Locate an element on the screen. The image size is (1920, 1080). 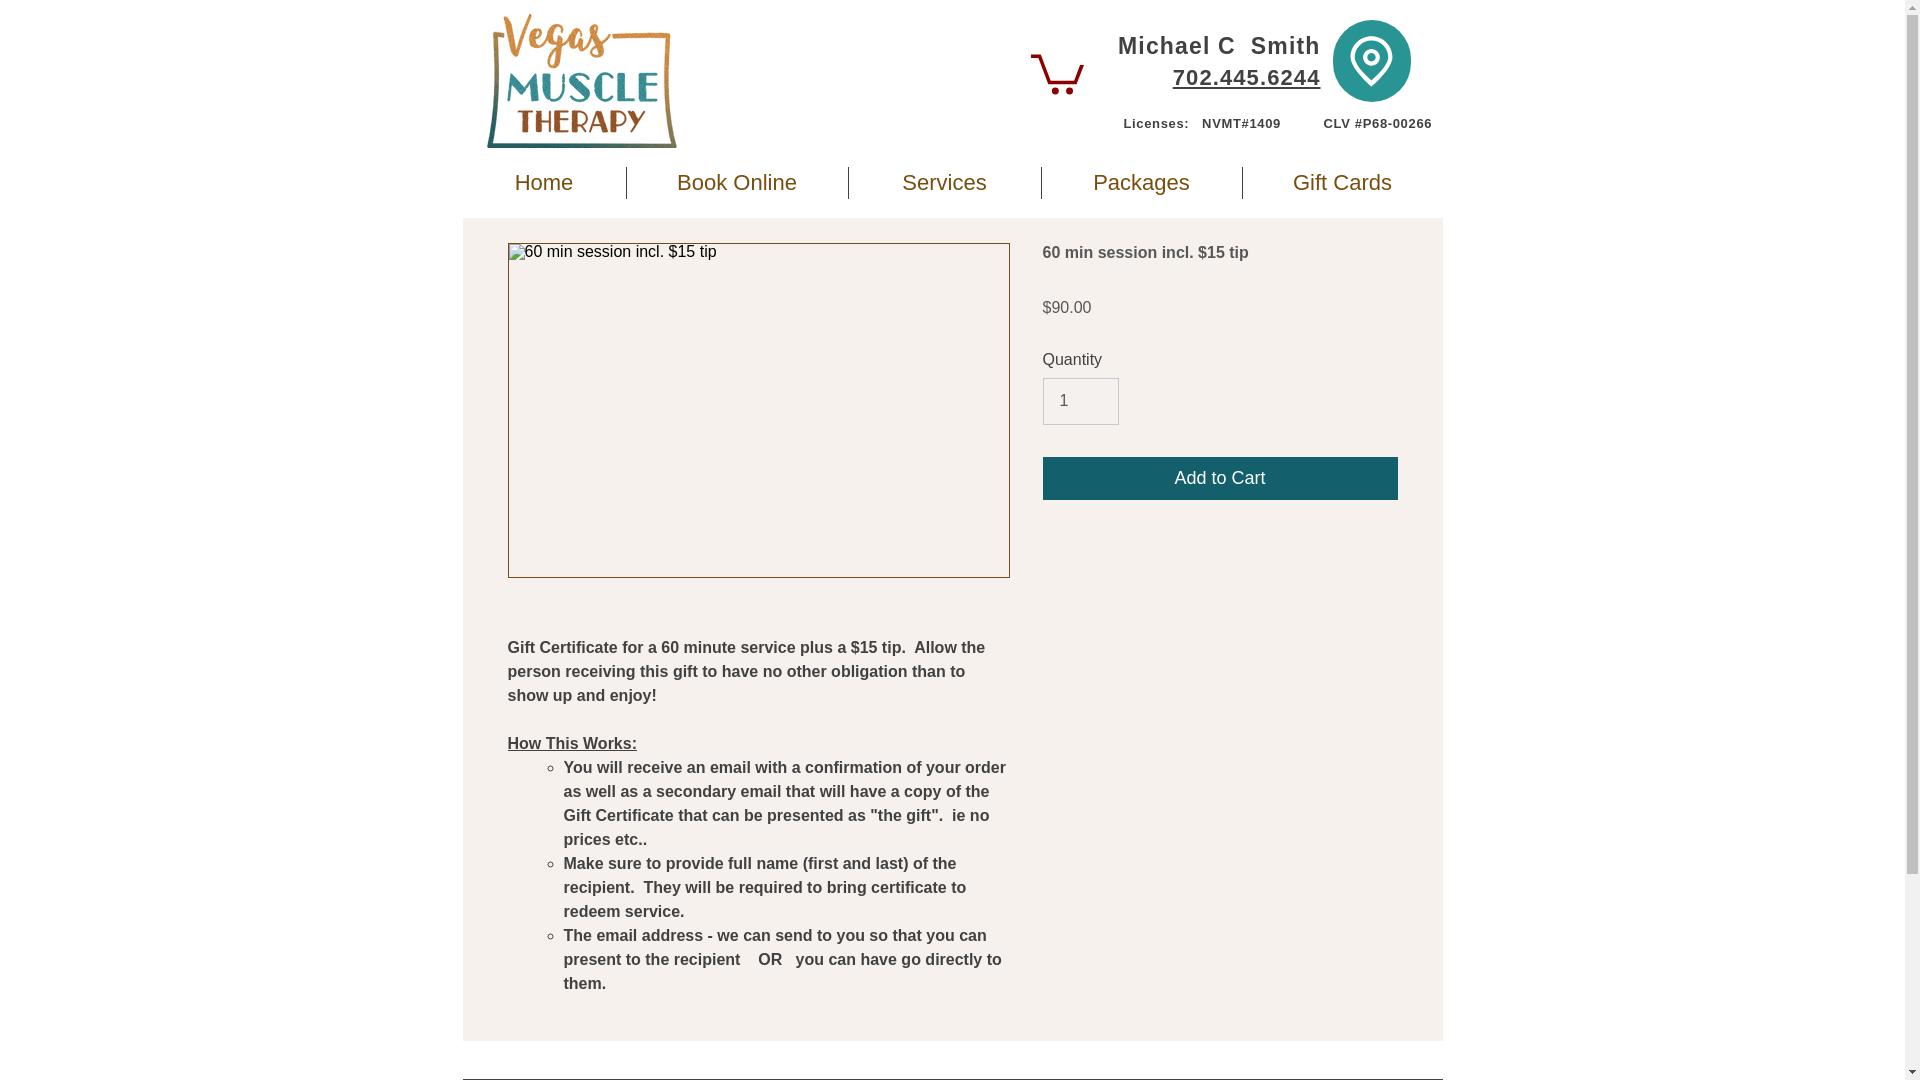
Services is located at coordinates (944, 182).